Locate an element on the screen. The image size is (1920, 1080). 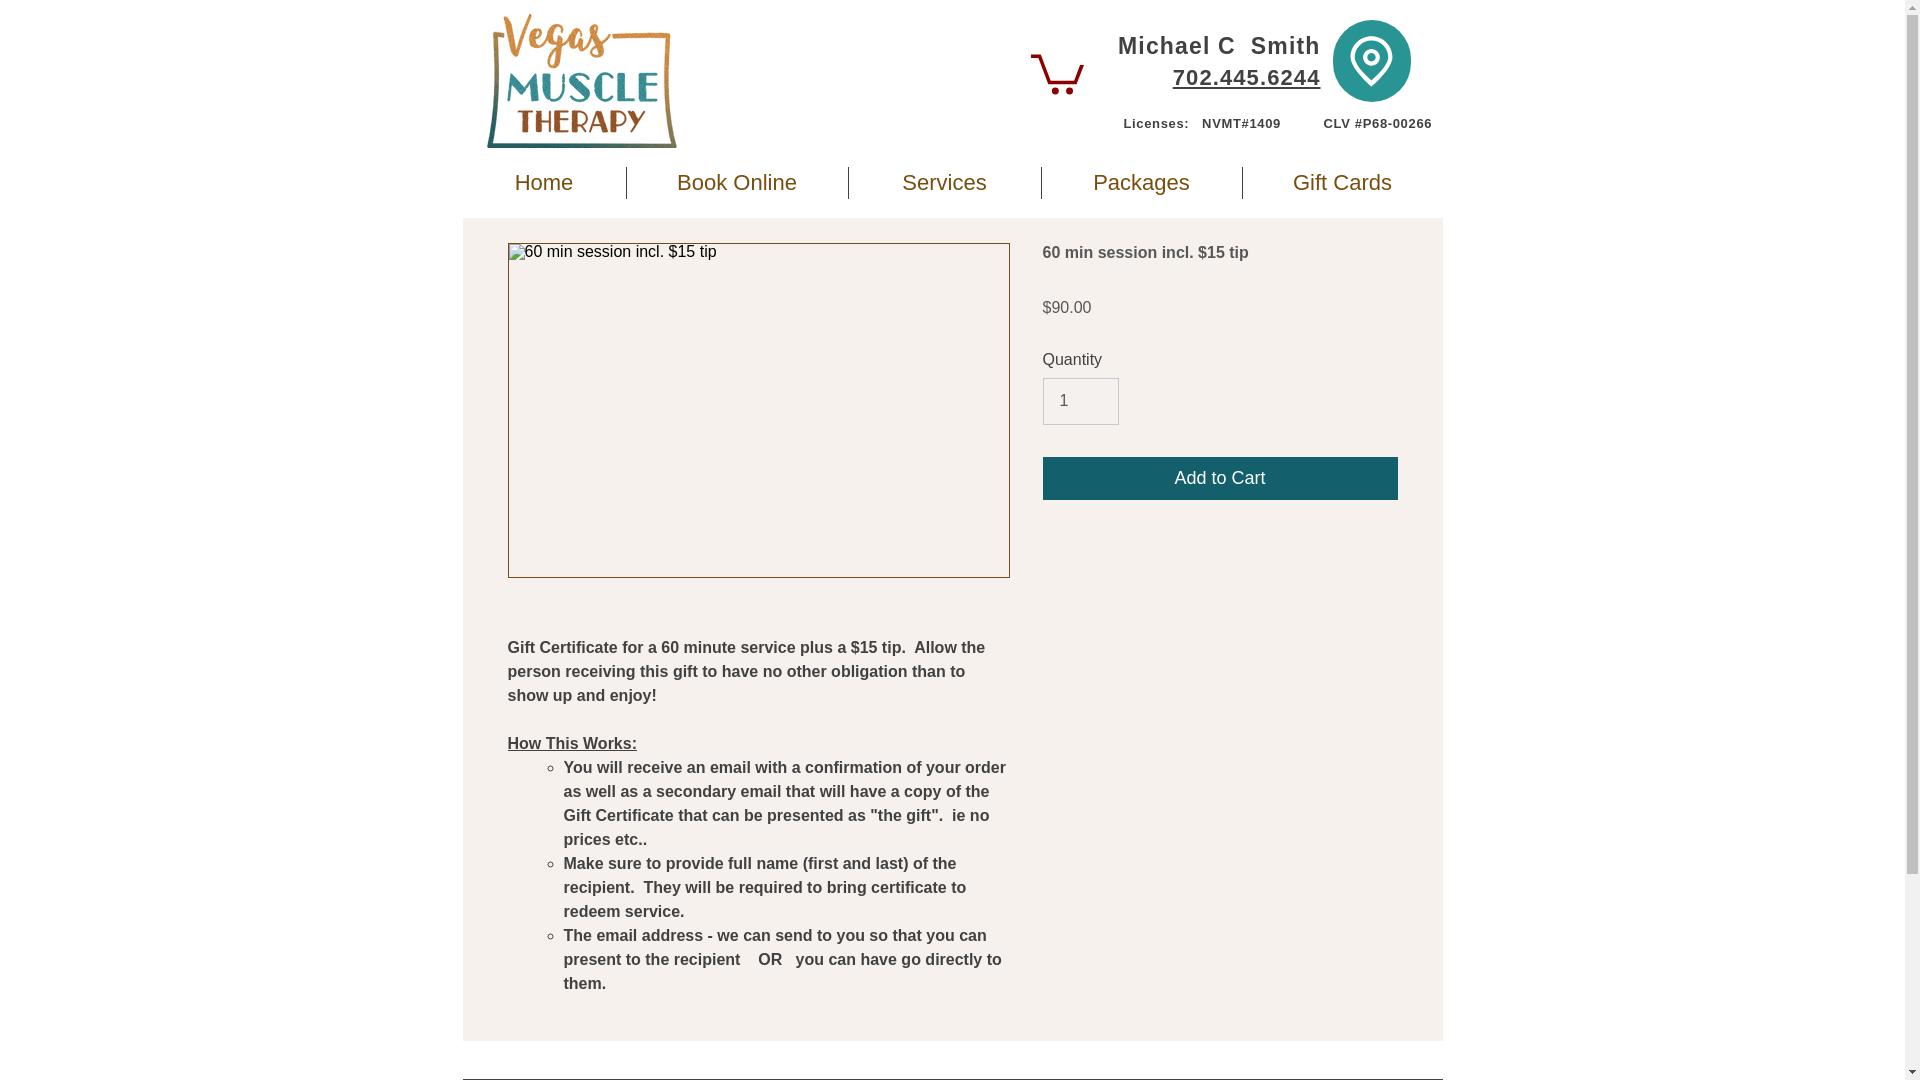
Services is located at coordinates (944, 182).